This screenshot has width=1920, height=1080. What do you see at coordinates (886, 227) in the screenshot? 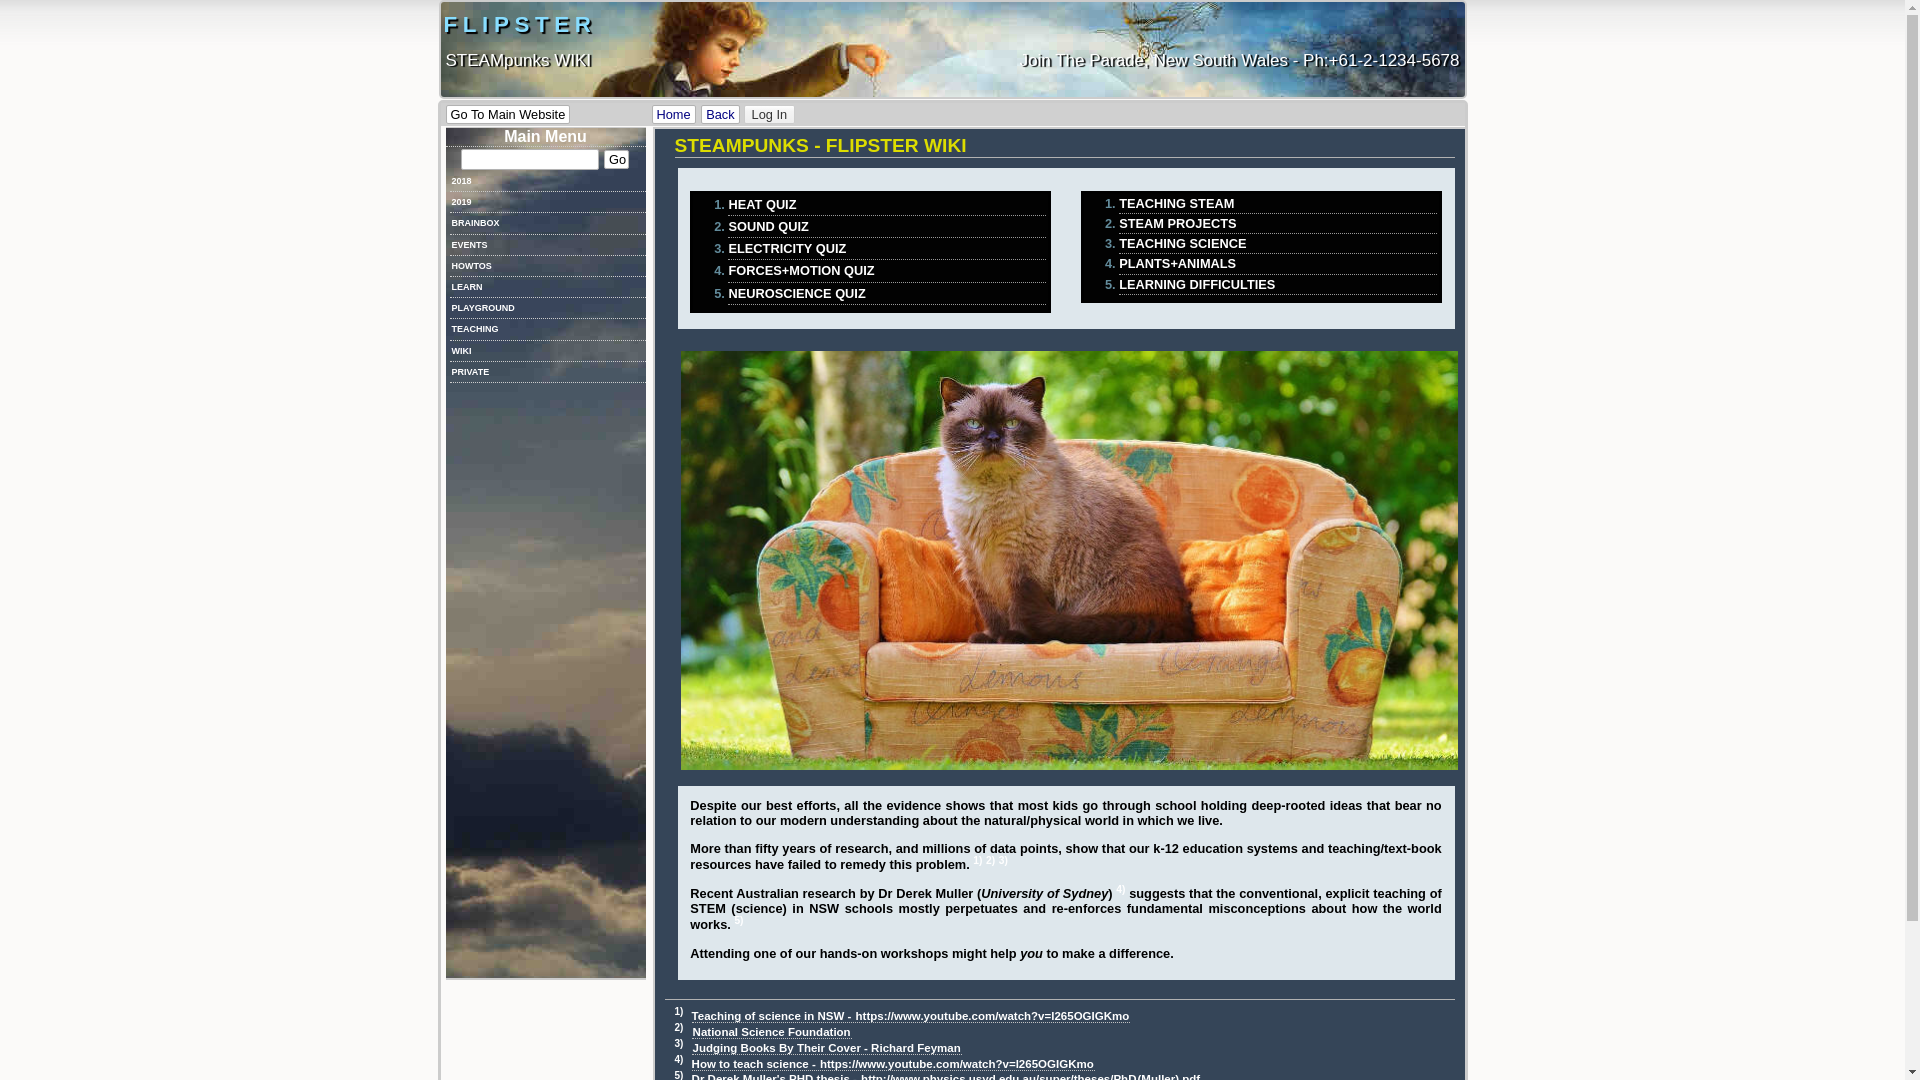
I see `SOUND QUIZ` at bounding box center [886, 227].